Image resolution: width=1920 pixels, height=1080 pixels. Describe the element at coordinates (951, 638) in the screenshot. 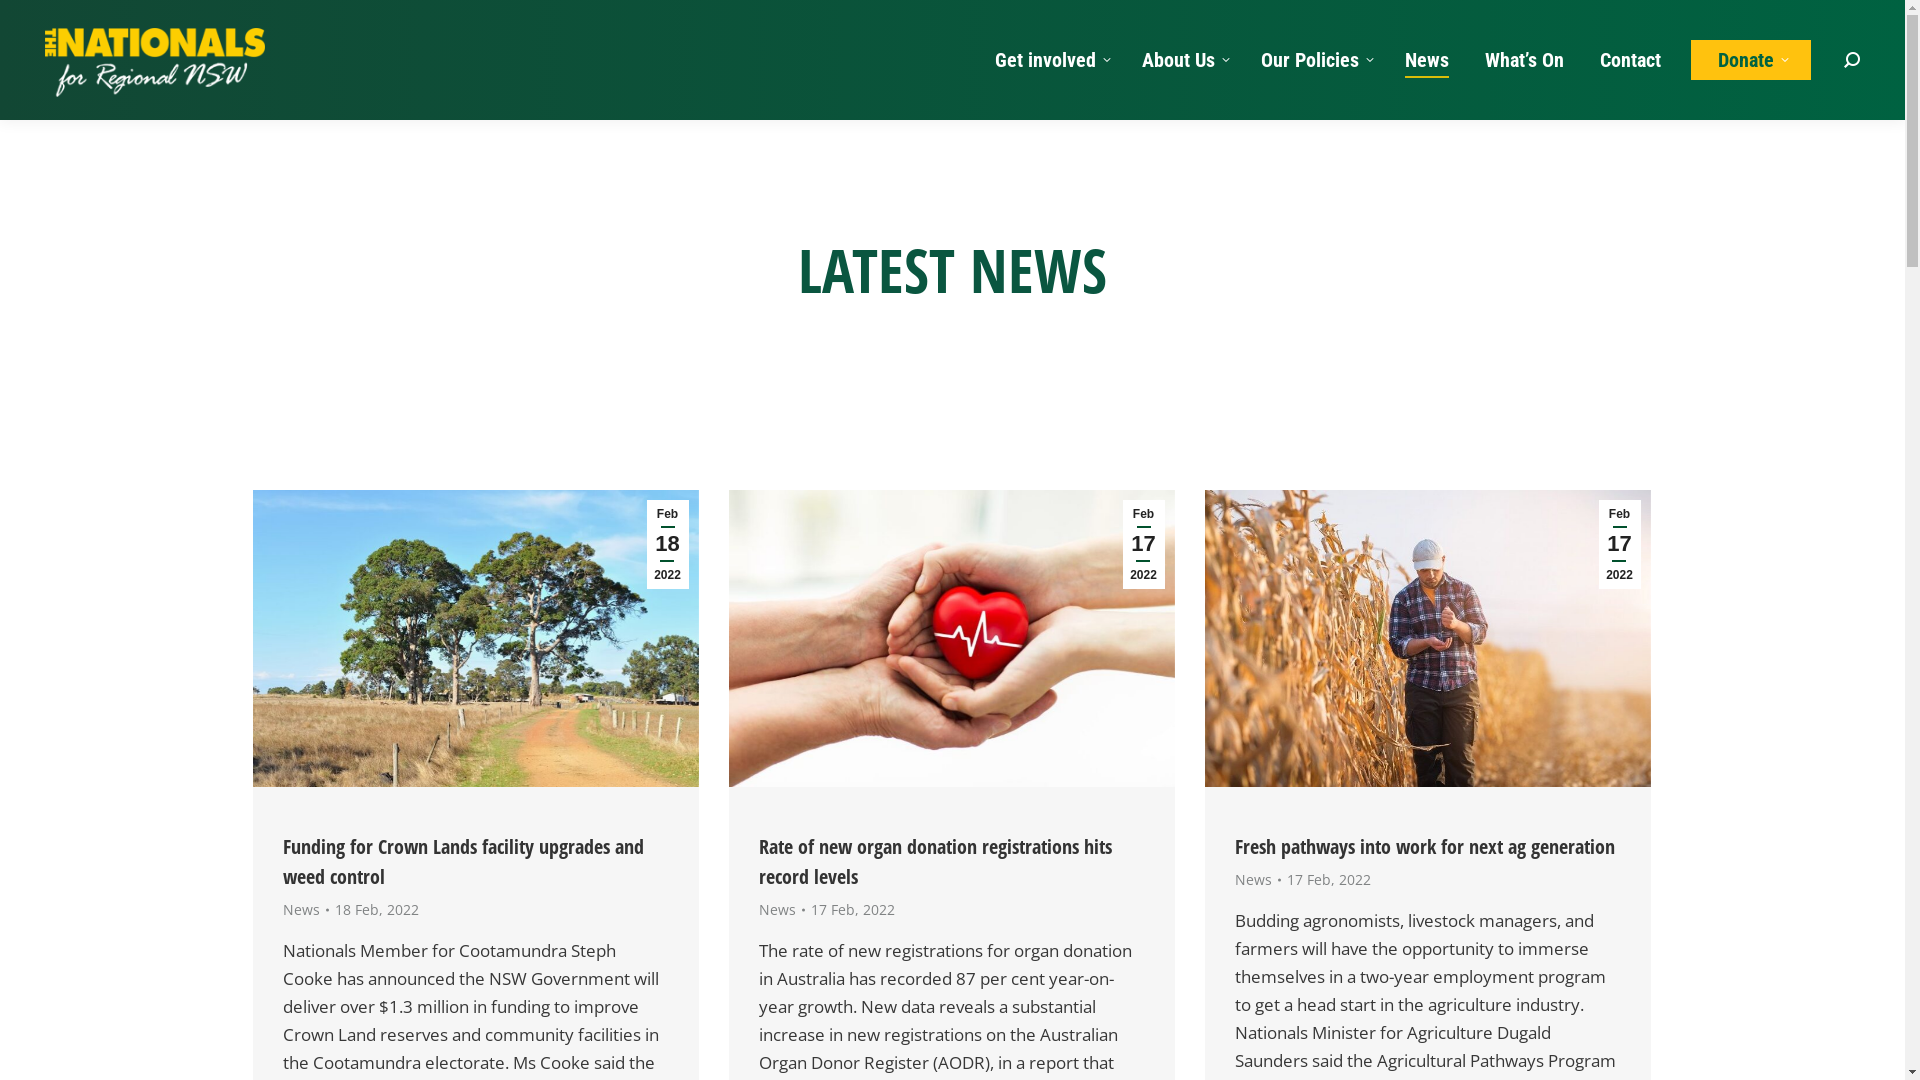

I see `Organ donation` at that location.